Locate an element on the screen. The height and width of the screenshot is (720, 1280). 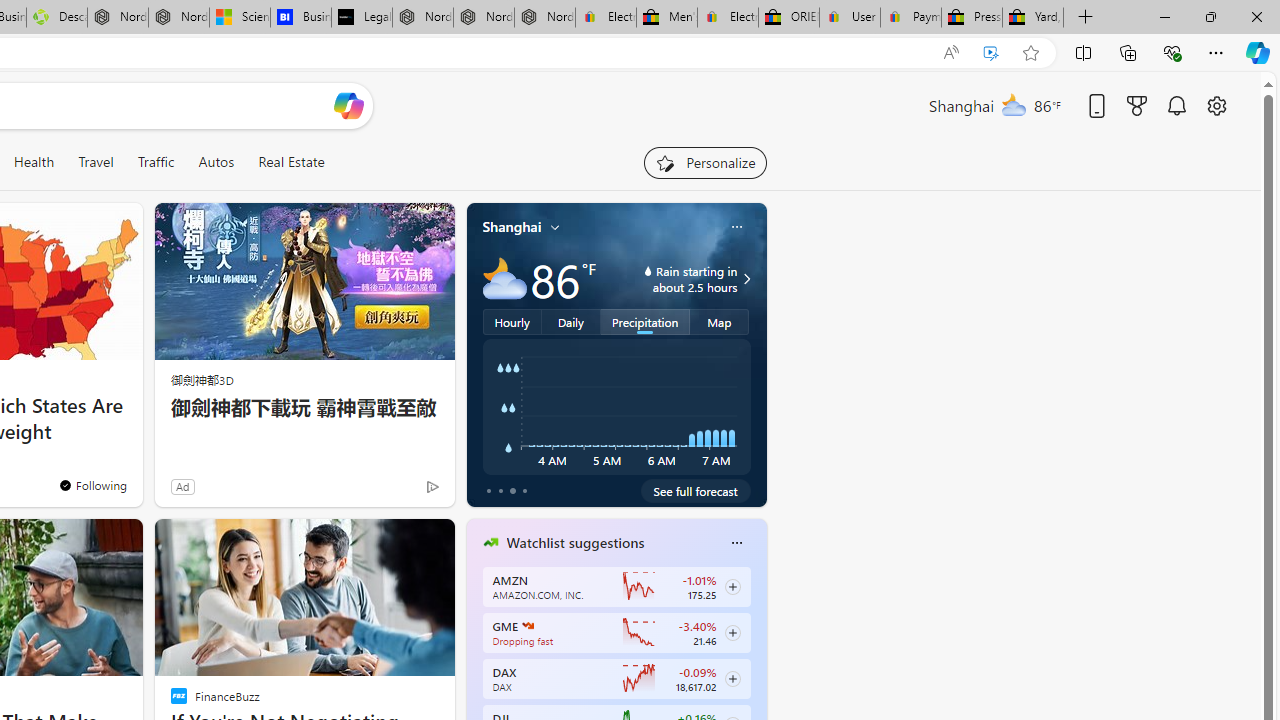
Nordace - Summer Adventures 2024 is located at coordinates (118, 18).